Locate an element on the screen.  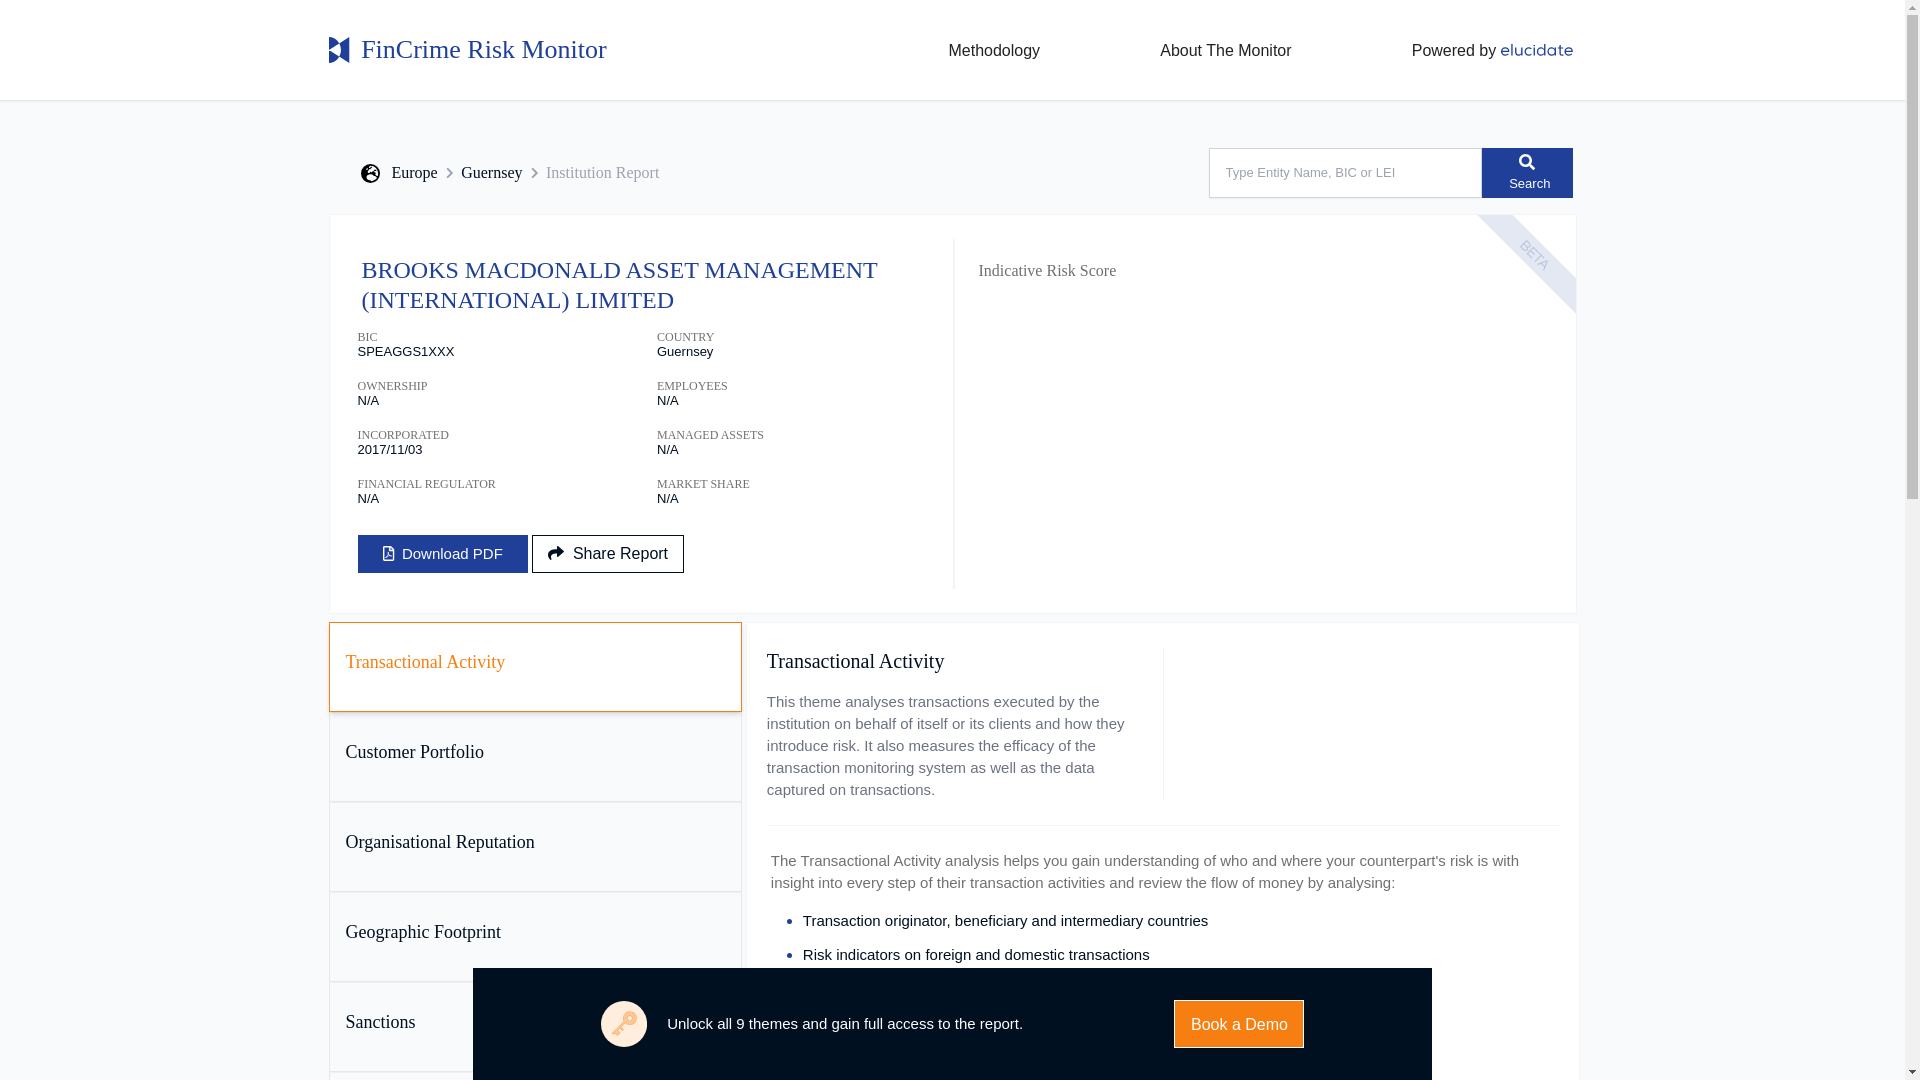
Powered by is located at coordinates (1492, 50).